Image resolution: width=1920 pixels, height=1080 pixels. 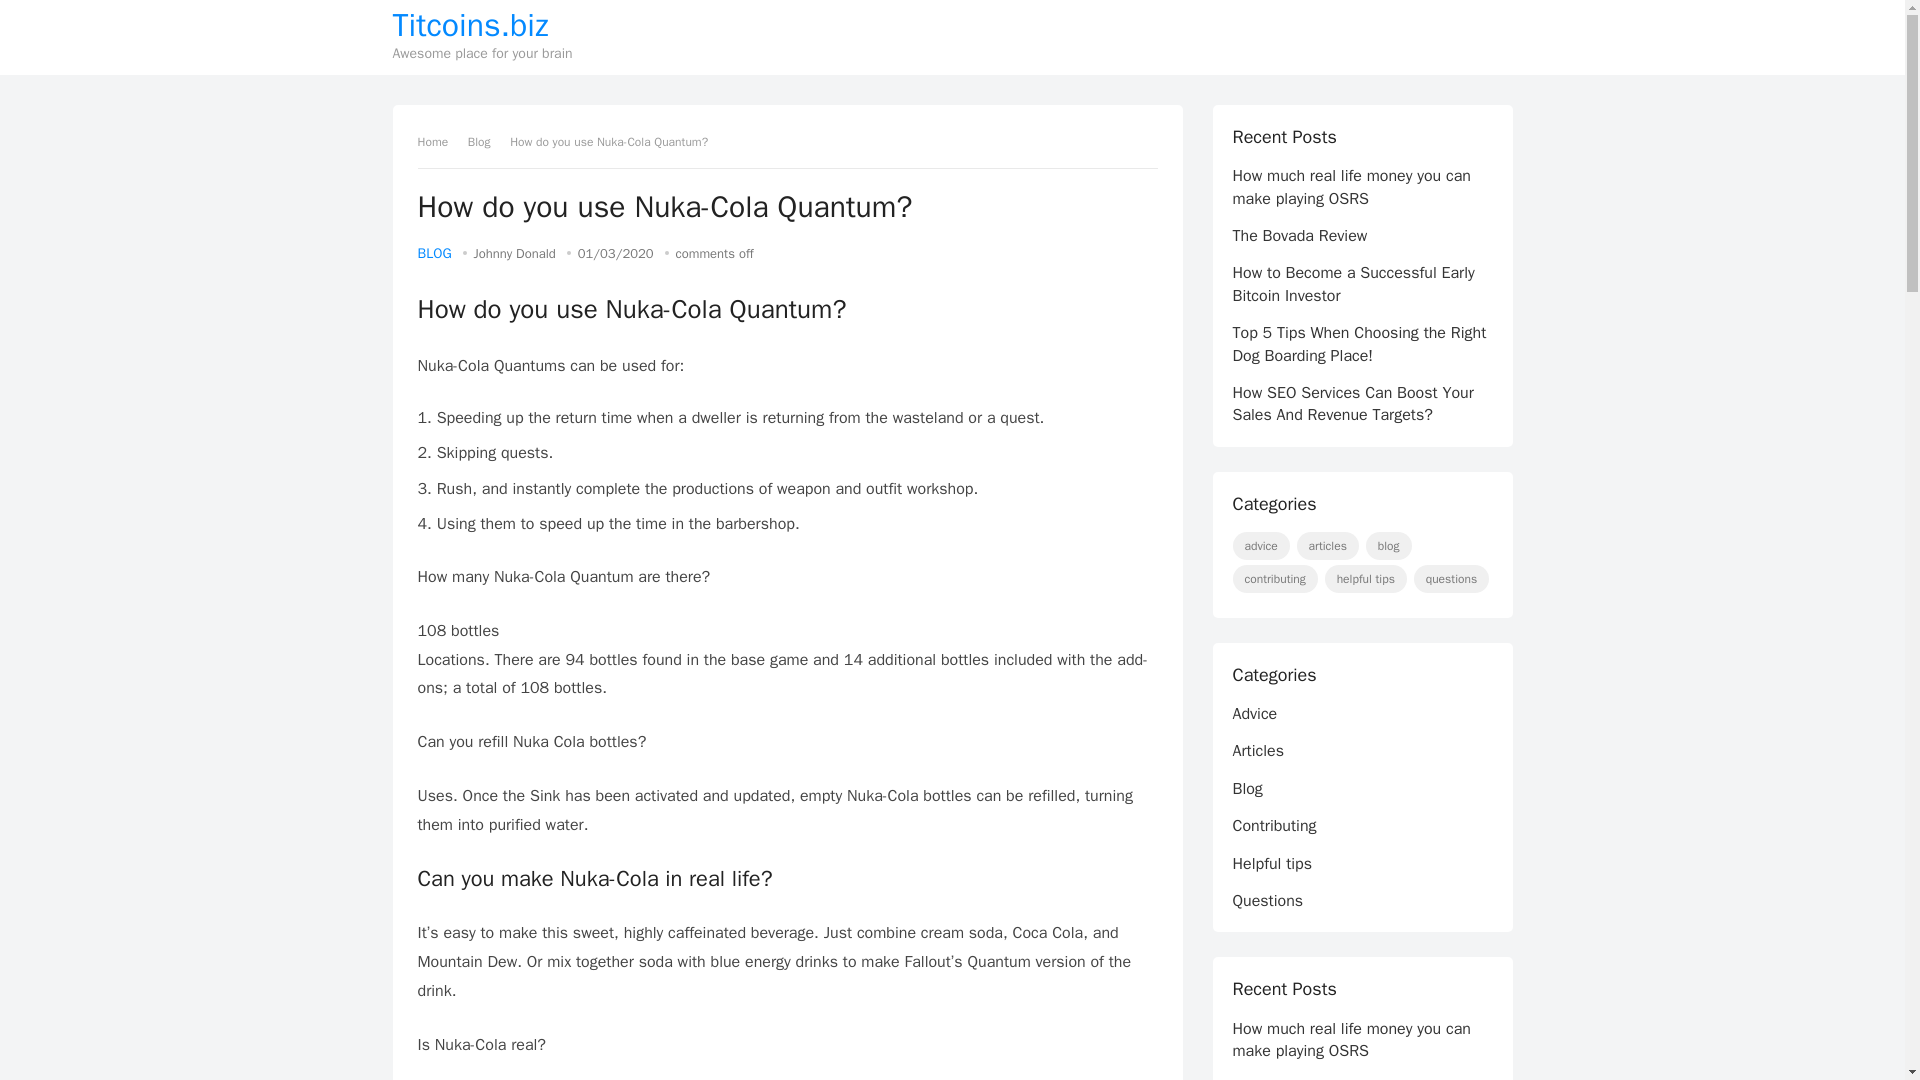 I want to click on How to Become a Successful Early Bitcoin Investor, so click(x=1353, y=284).